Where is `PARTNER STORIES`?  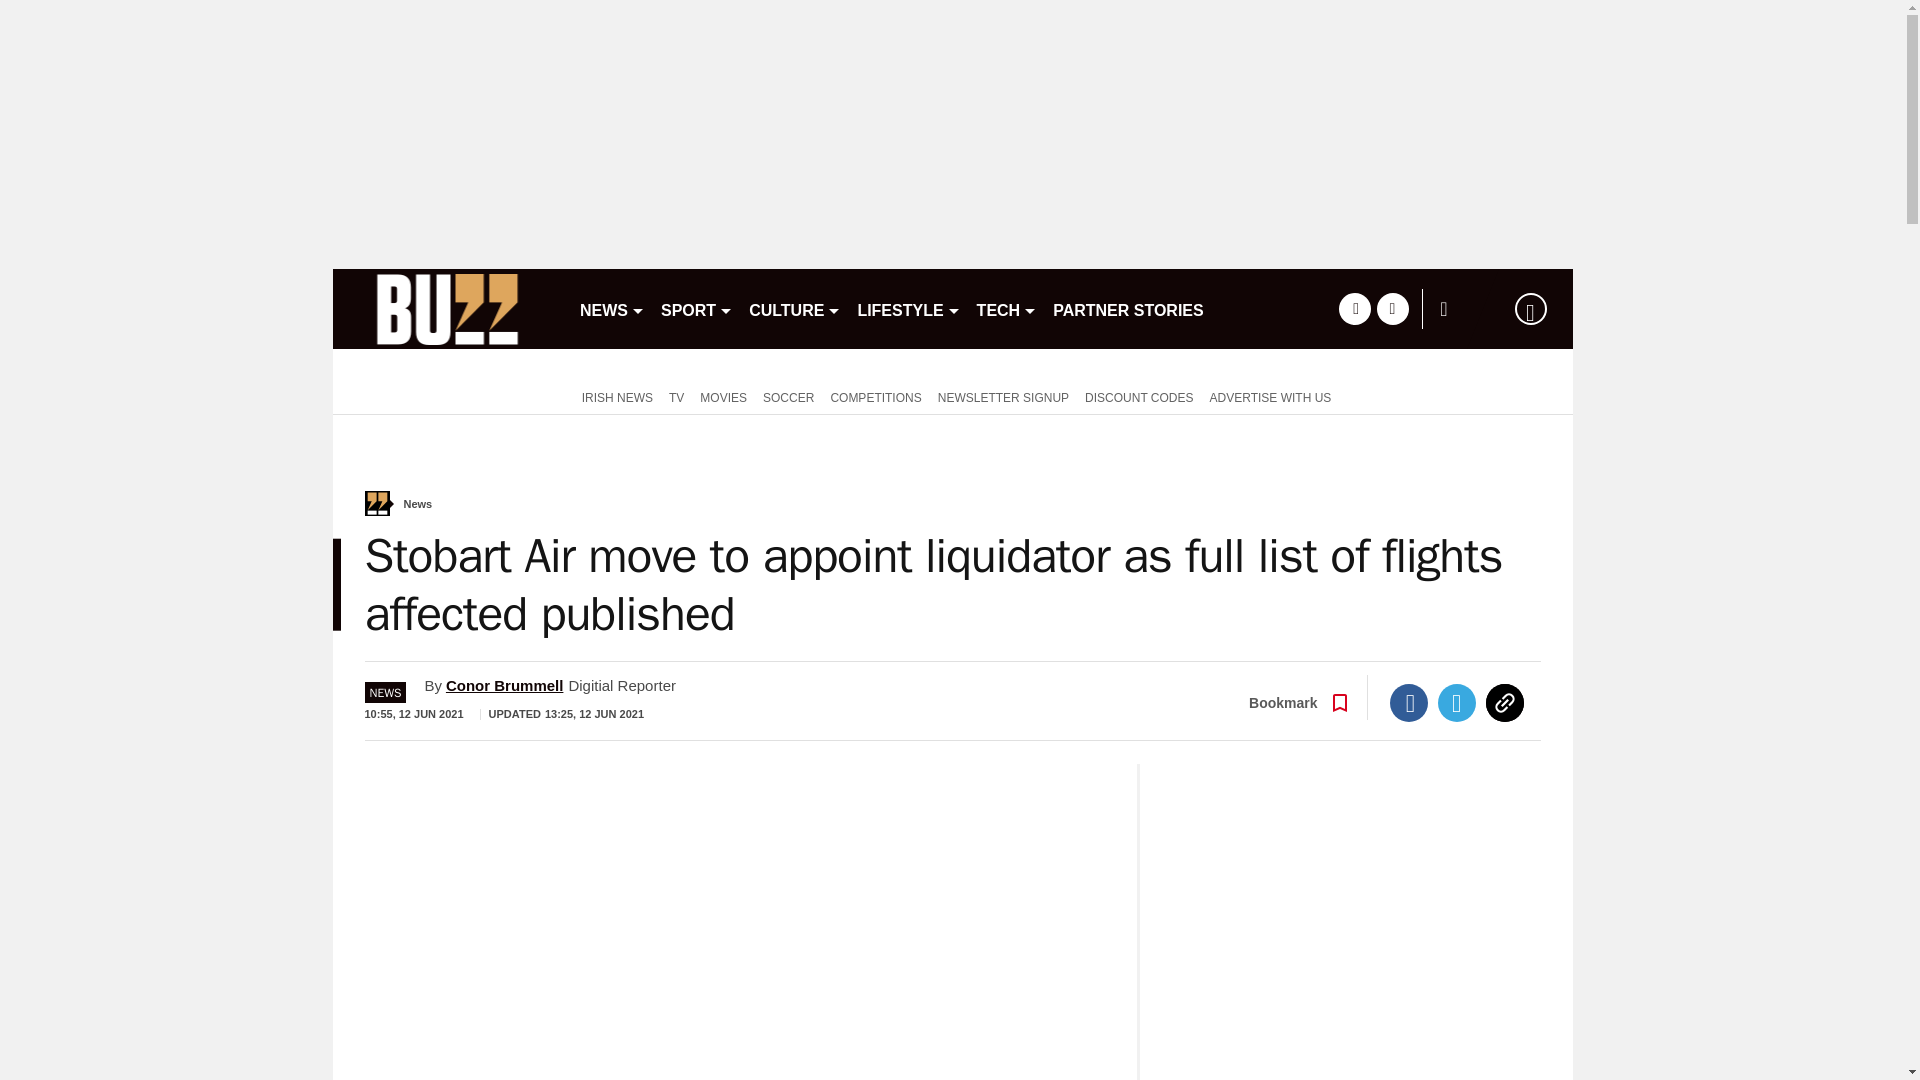
PARTNER STORIES is located at coordinates (1128, 308).